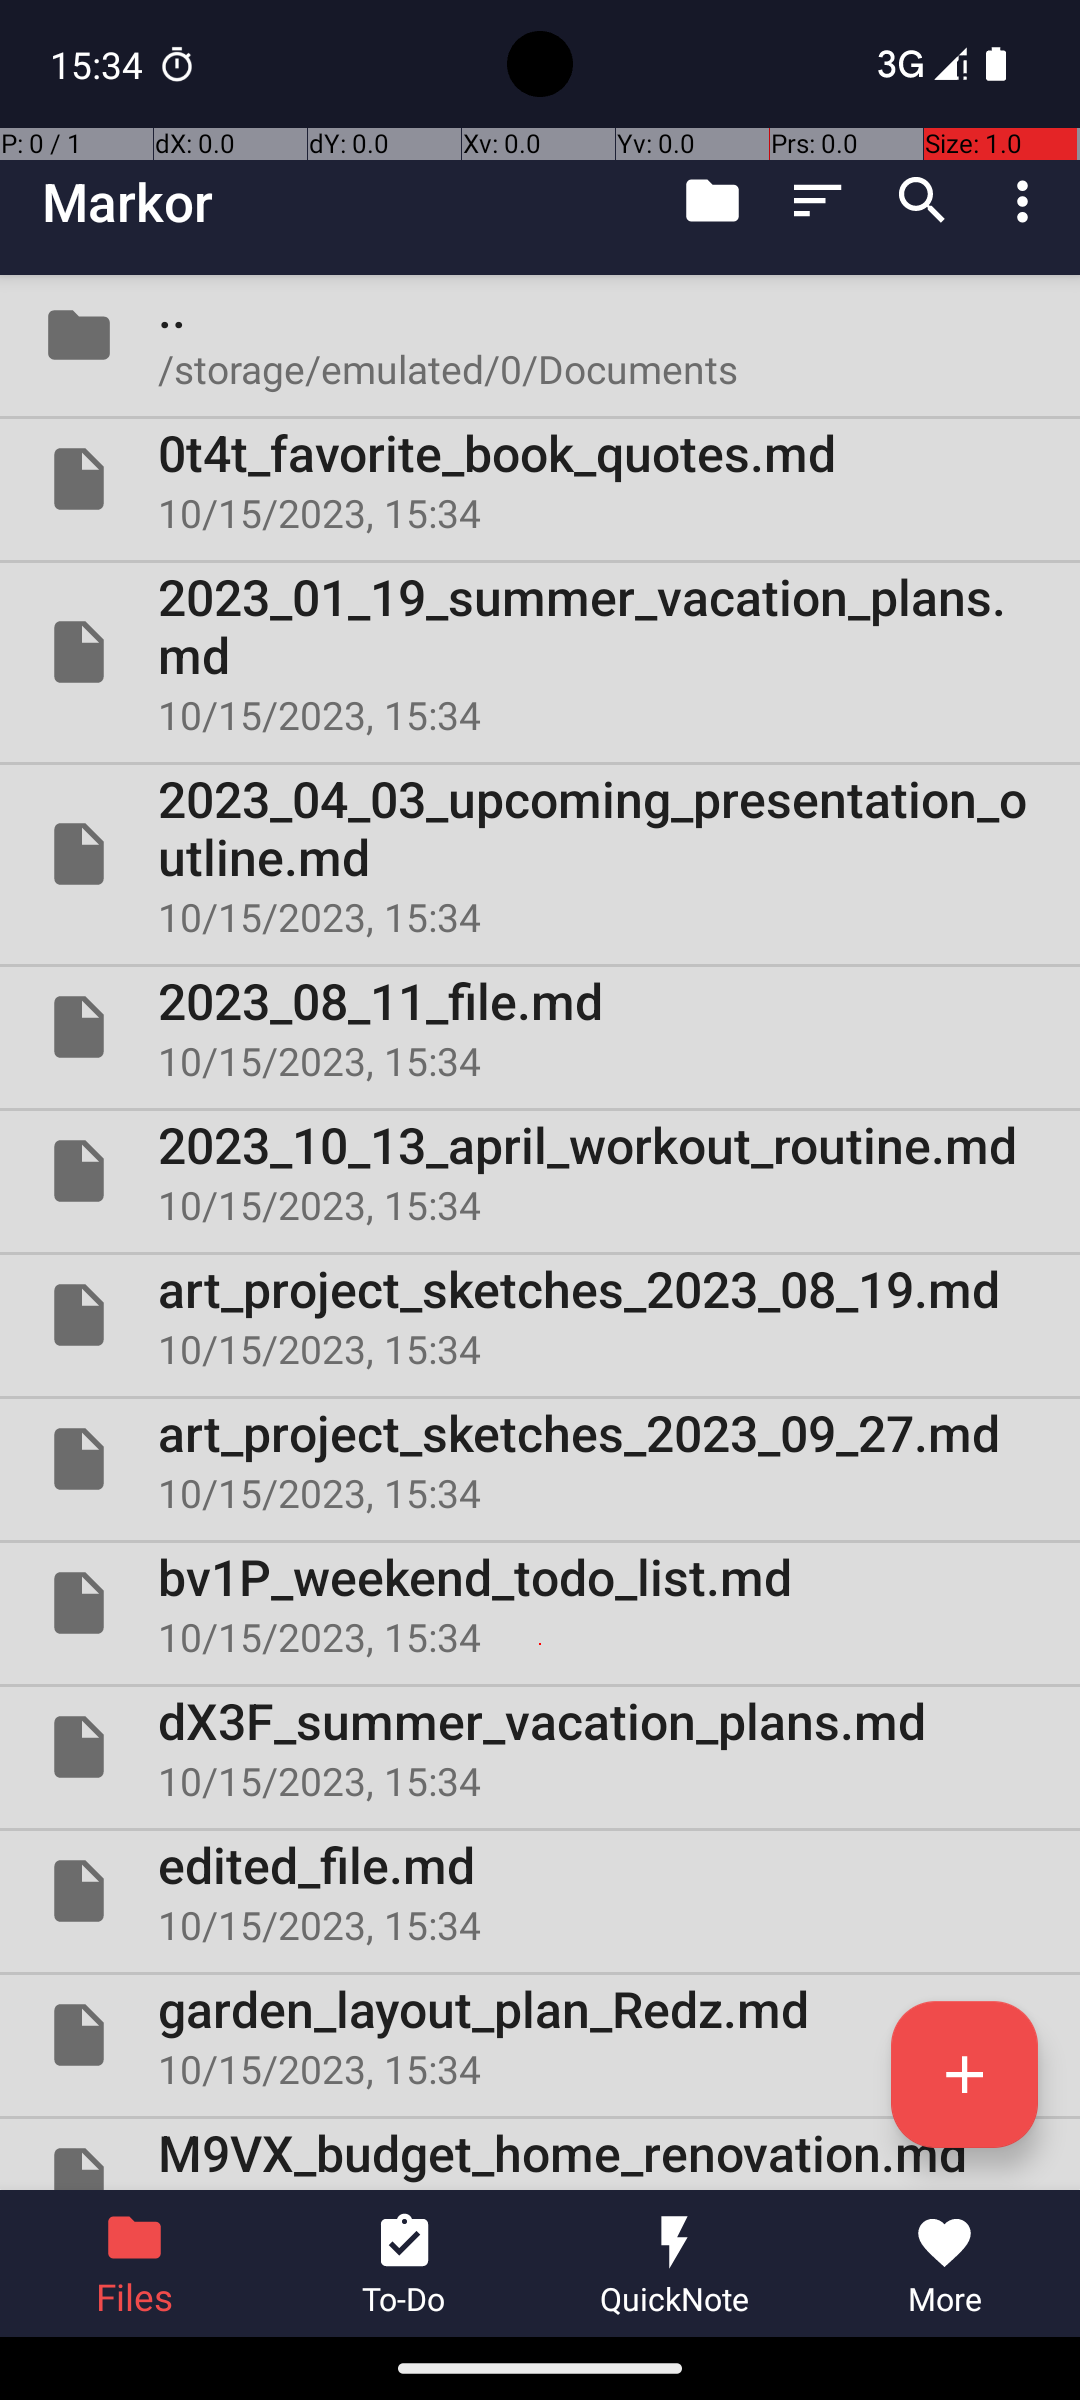 This screenshot has height=2400, width=1080. I want to click on File garden_layout_plan_Redz.md , so click(540, 2035).